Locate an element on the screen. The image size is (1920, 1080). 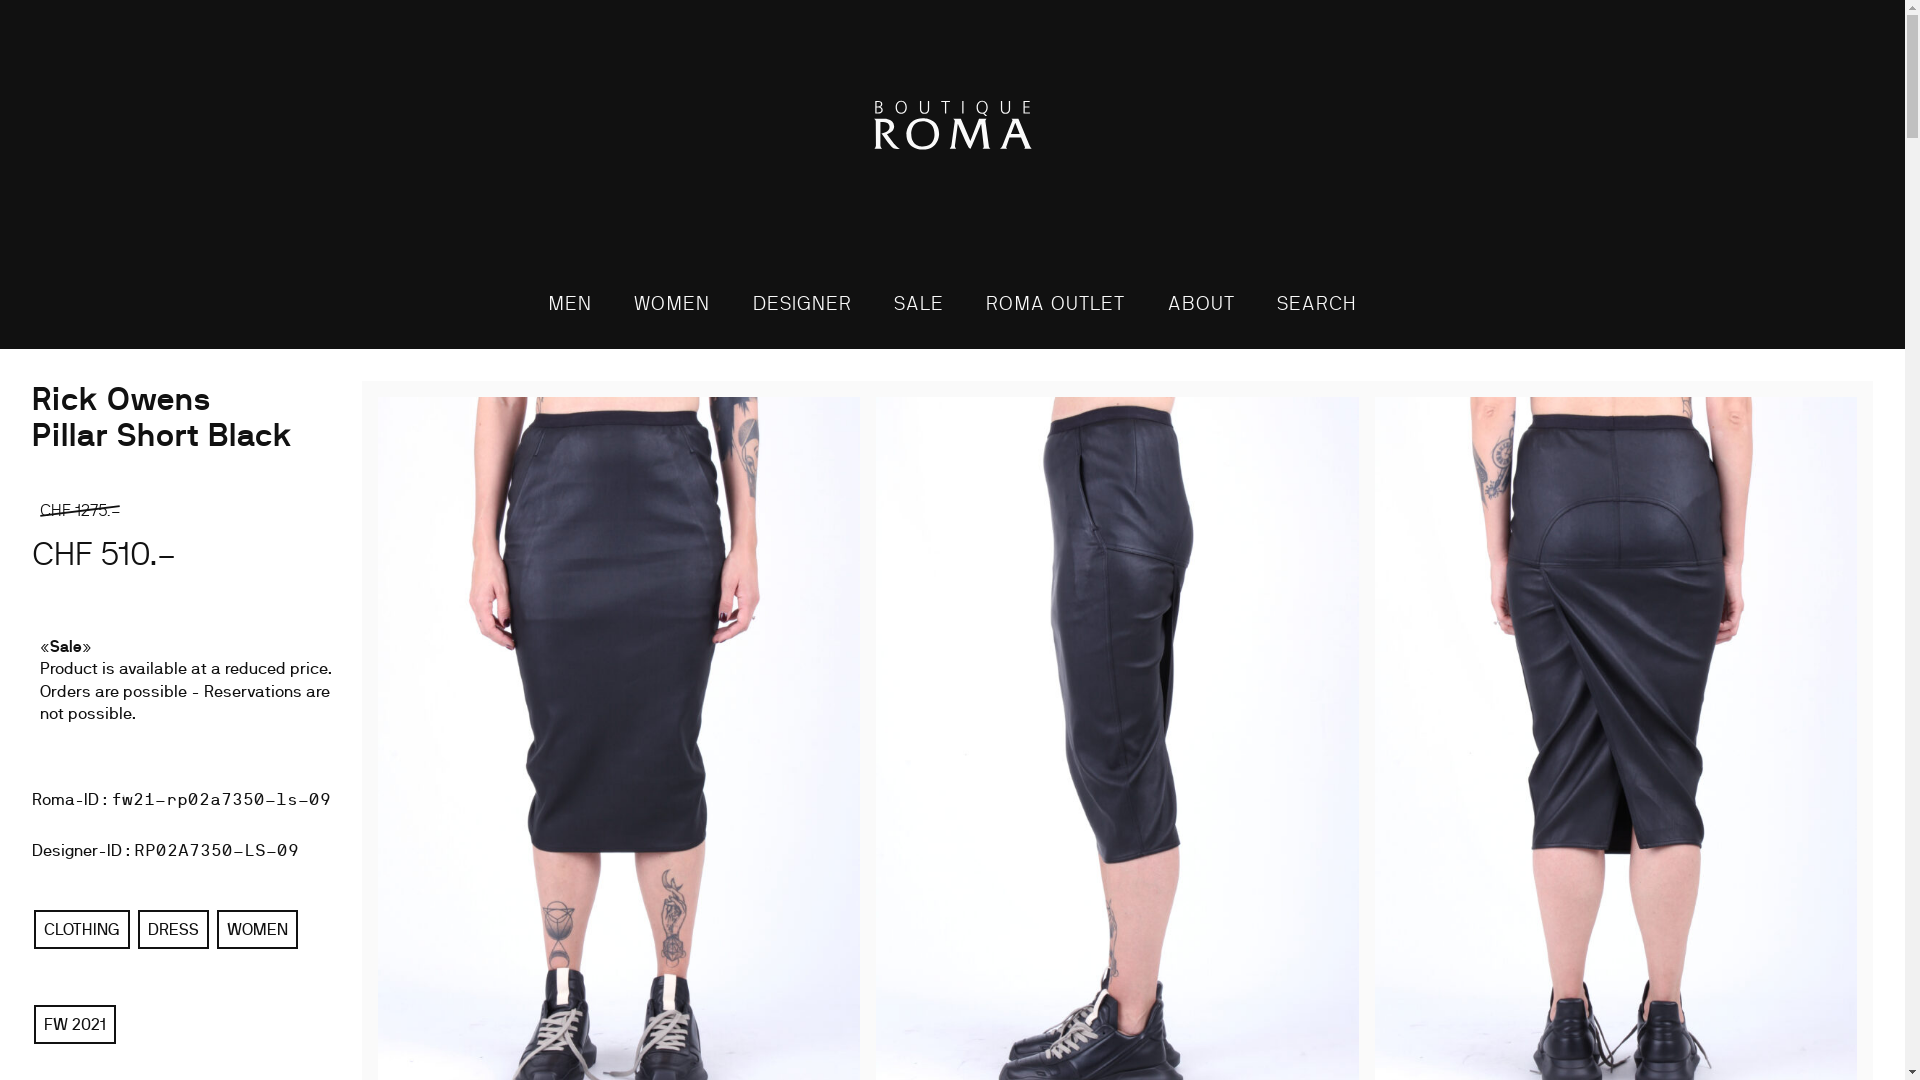
DESIGNER is located at coordinates (802, 304).